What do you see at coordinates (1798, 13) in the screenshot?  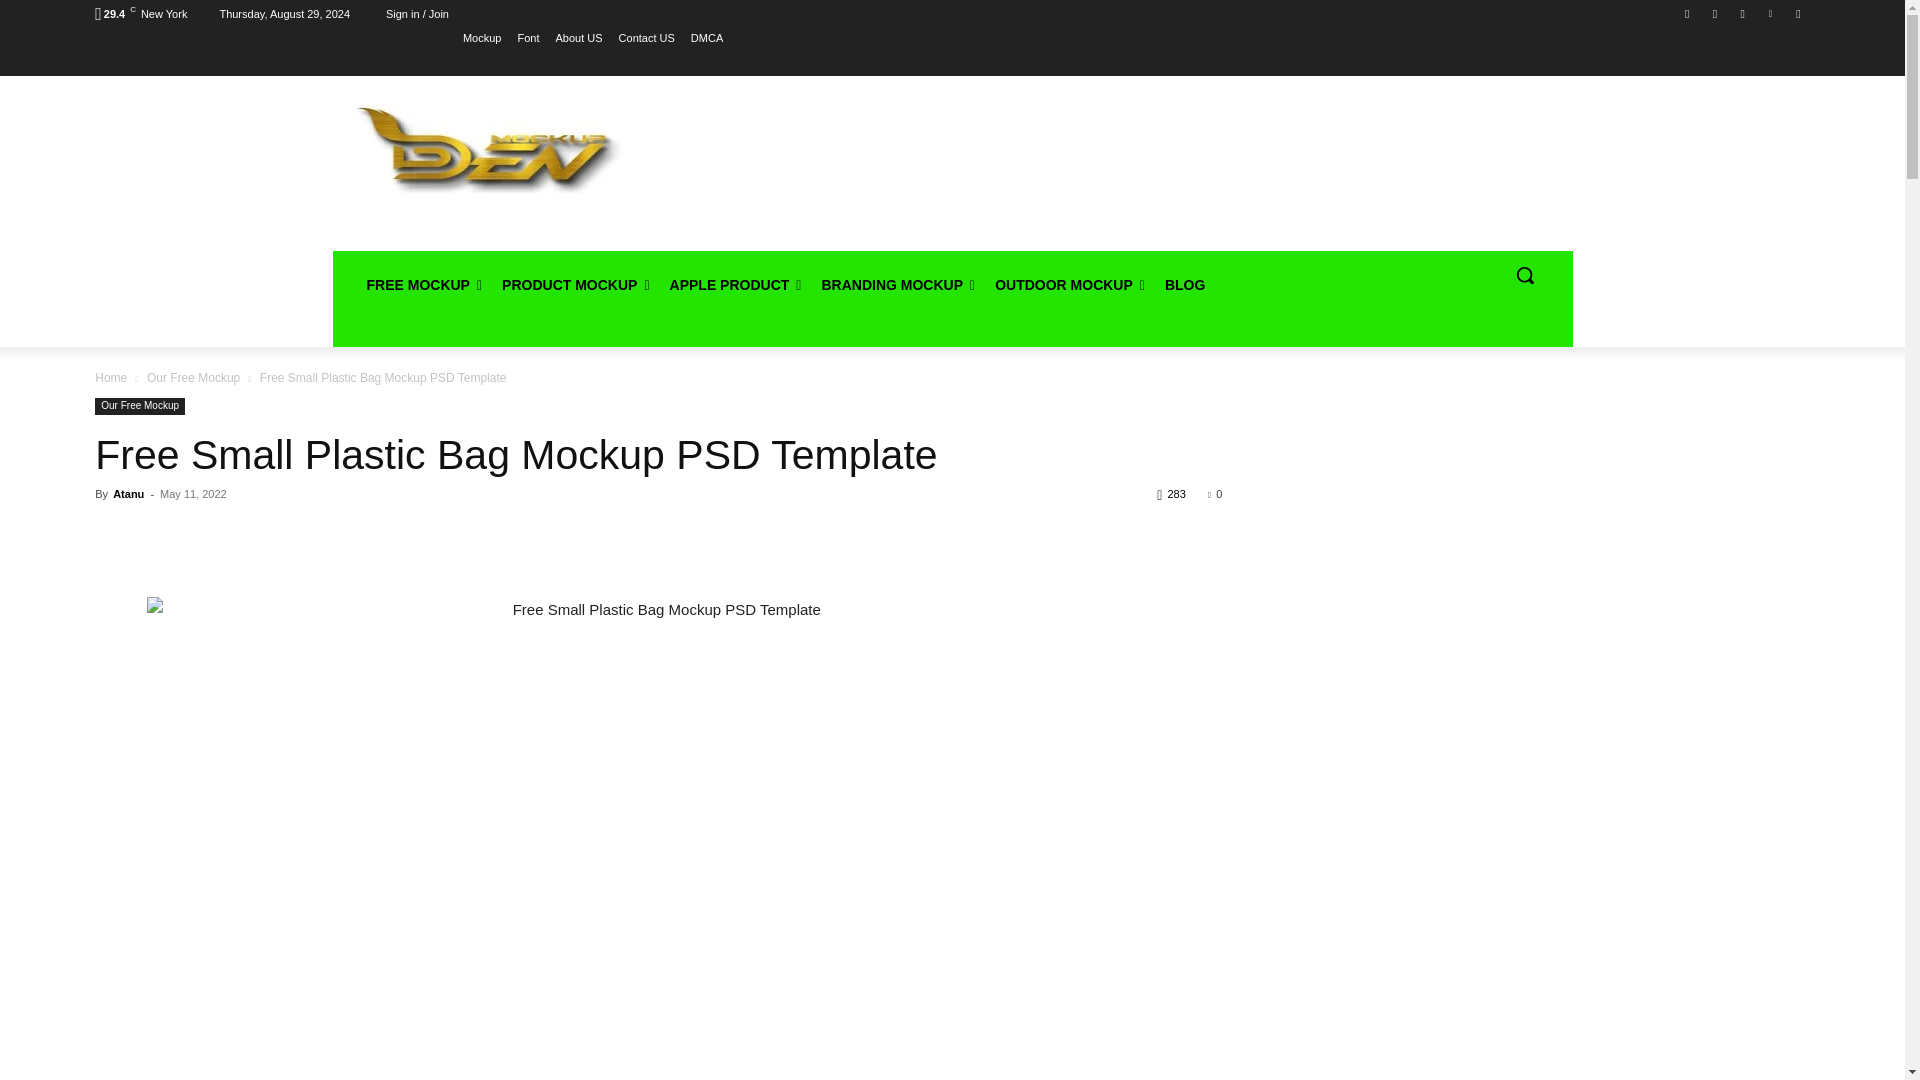 I see `Youtube` at bounding box center [1798, 13].